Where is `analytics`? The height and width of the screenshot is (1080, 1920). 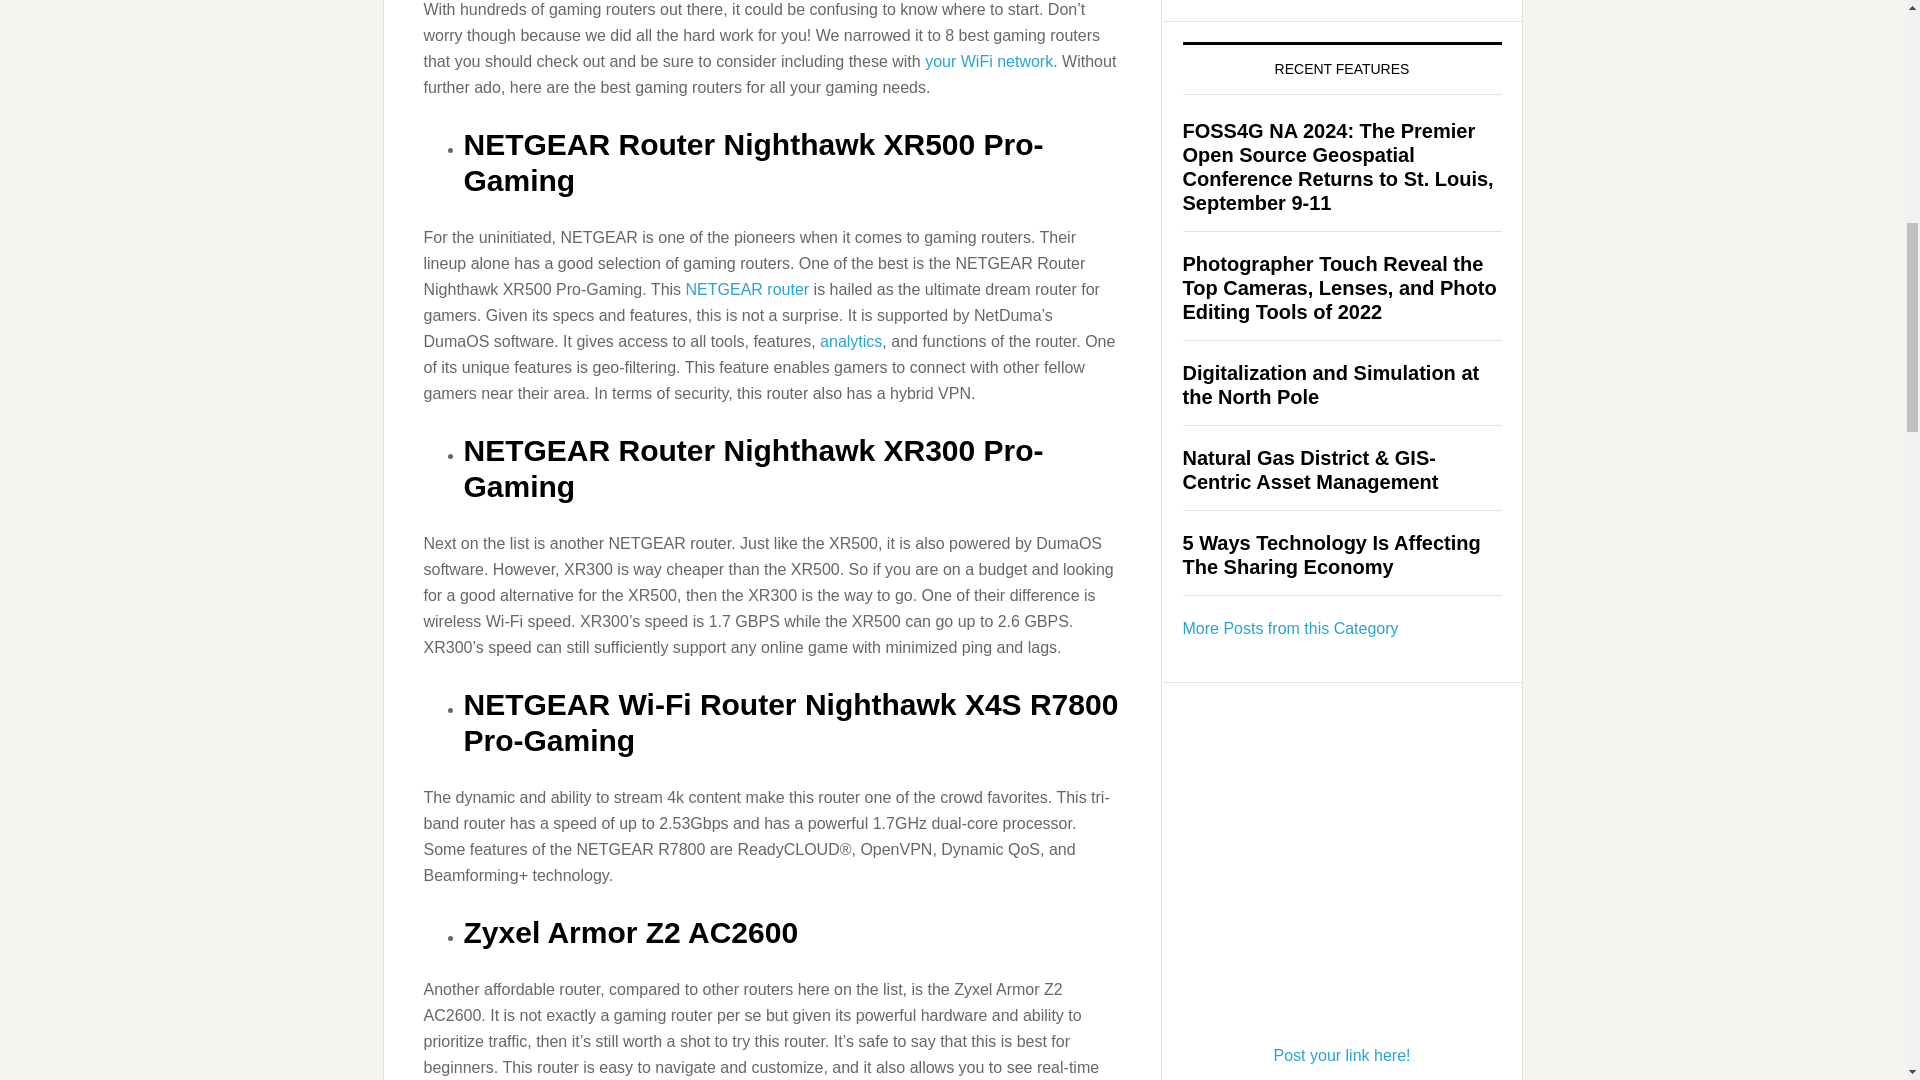
analytics is located at coordinates (850, 340).